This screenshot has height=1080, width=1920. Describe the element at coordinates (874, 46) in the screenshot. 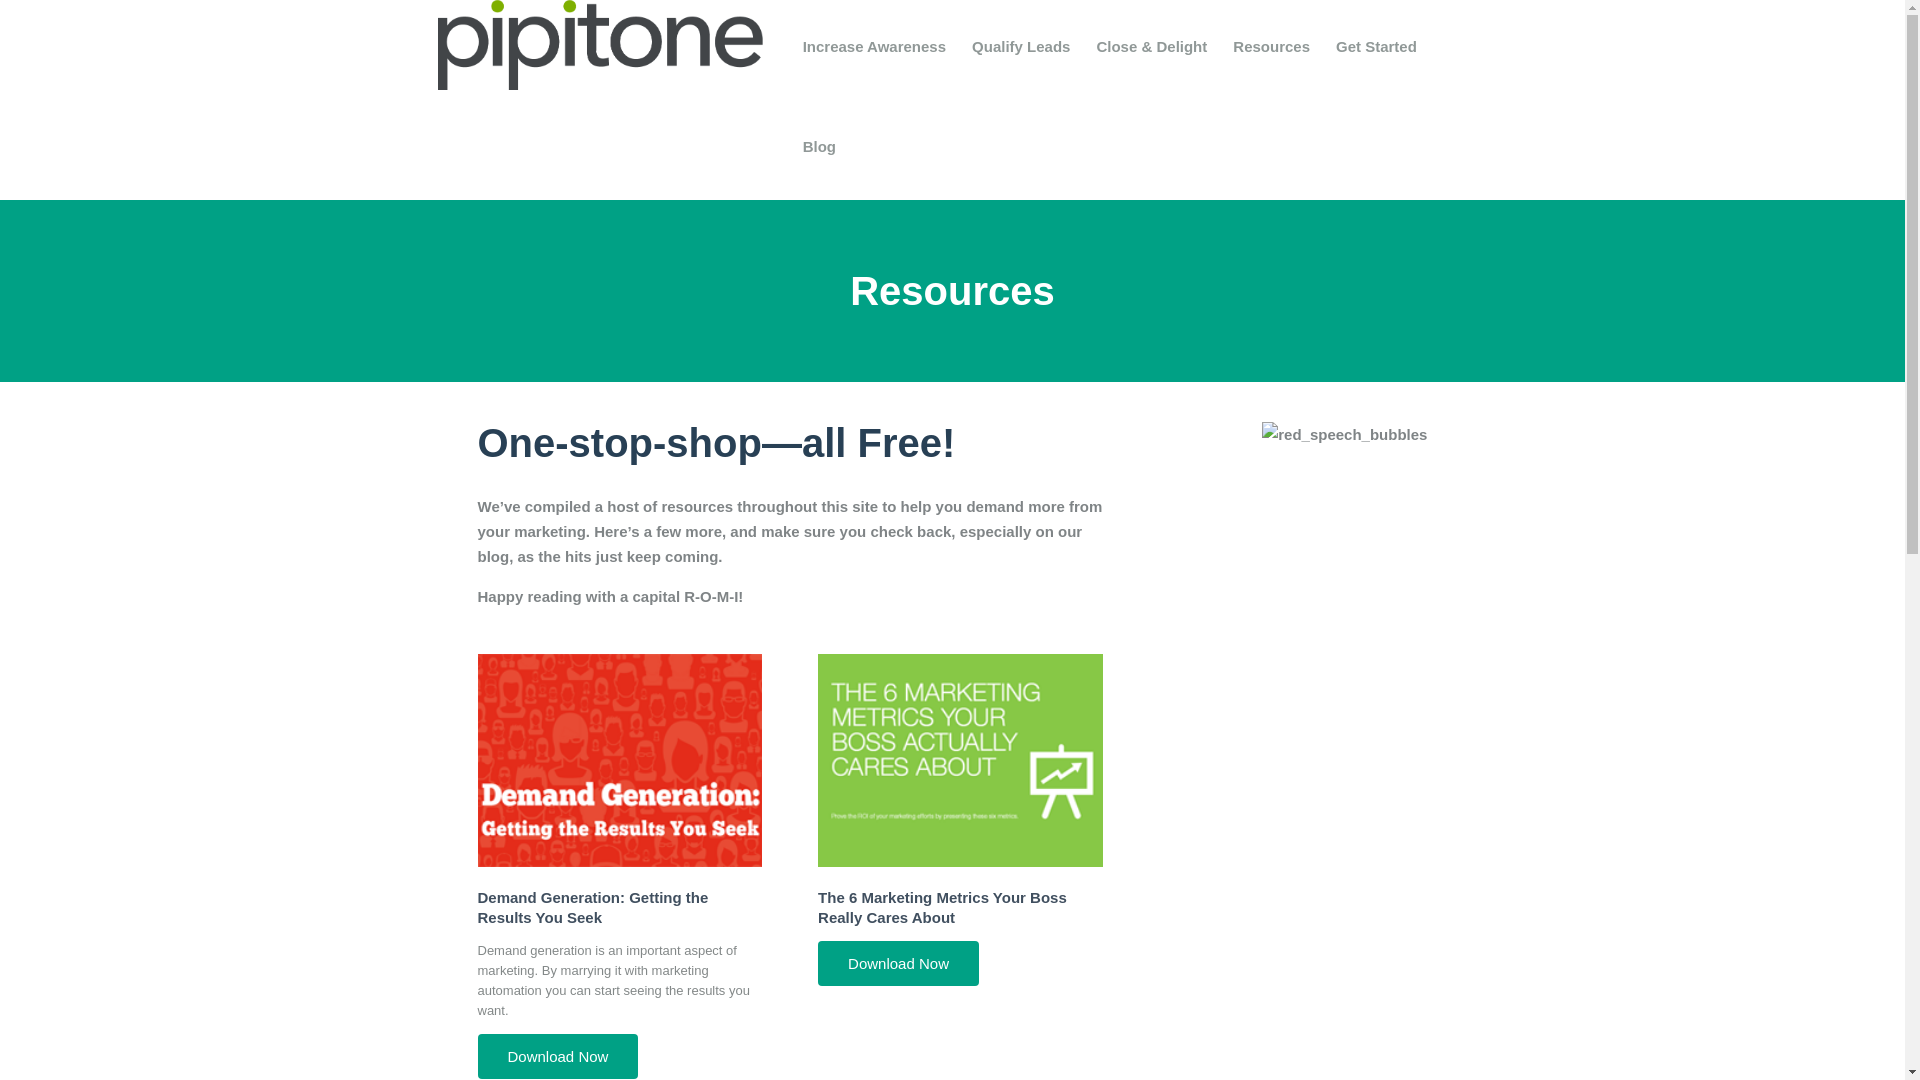

I see `Increase Awareness` at that location.